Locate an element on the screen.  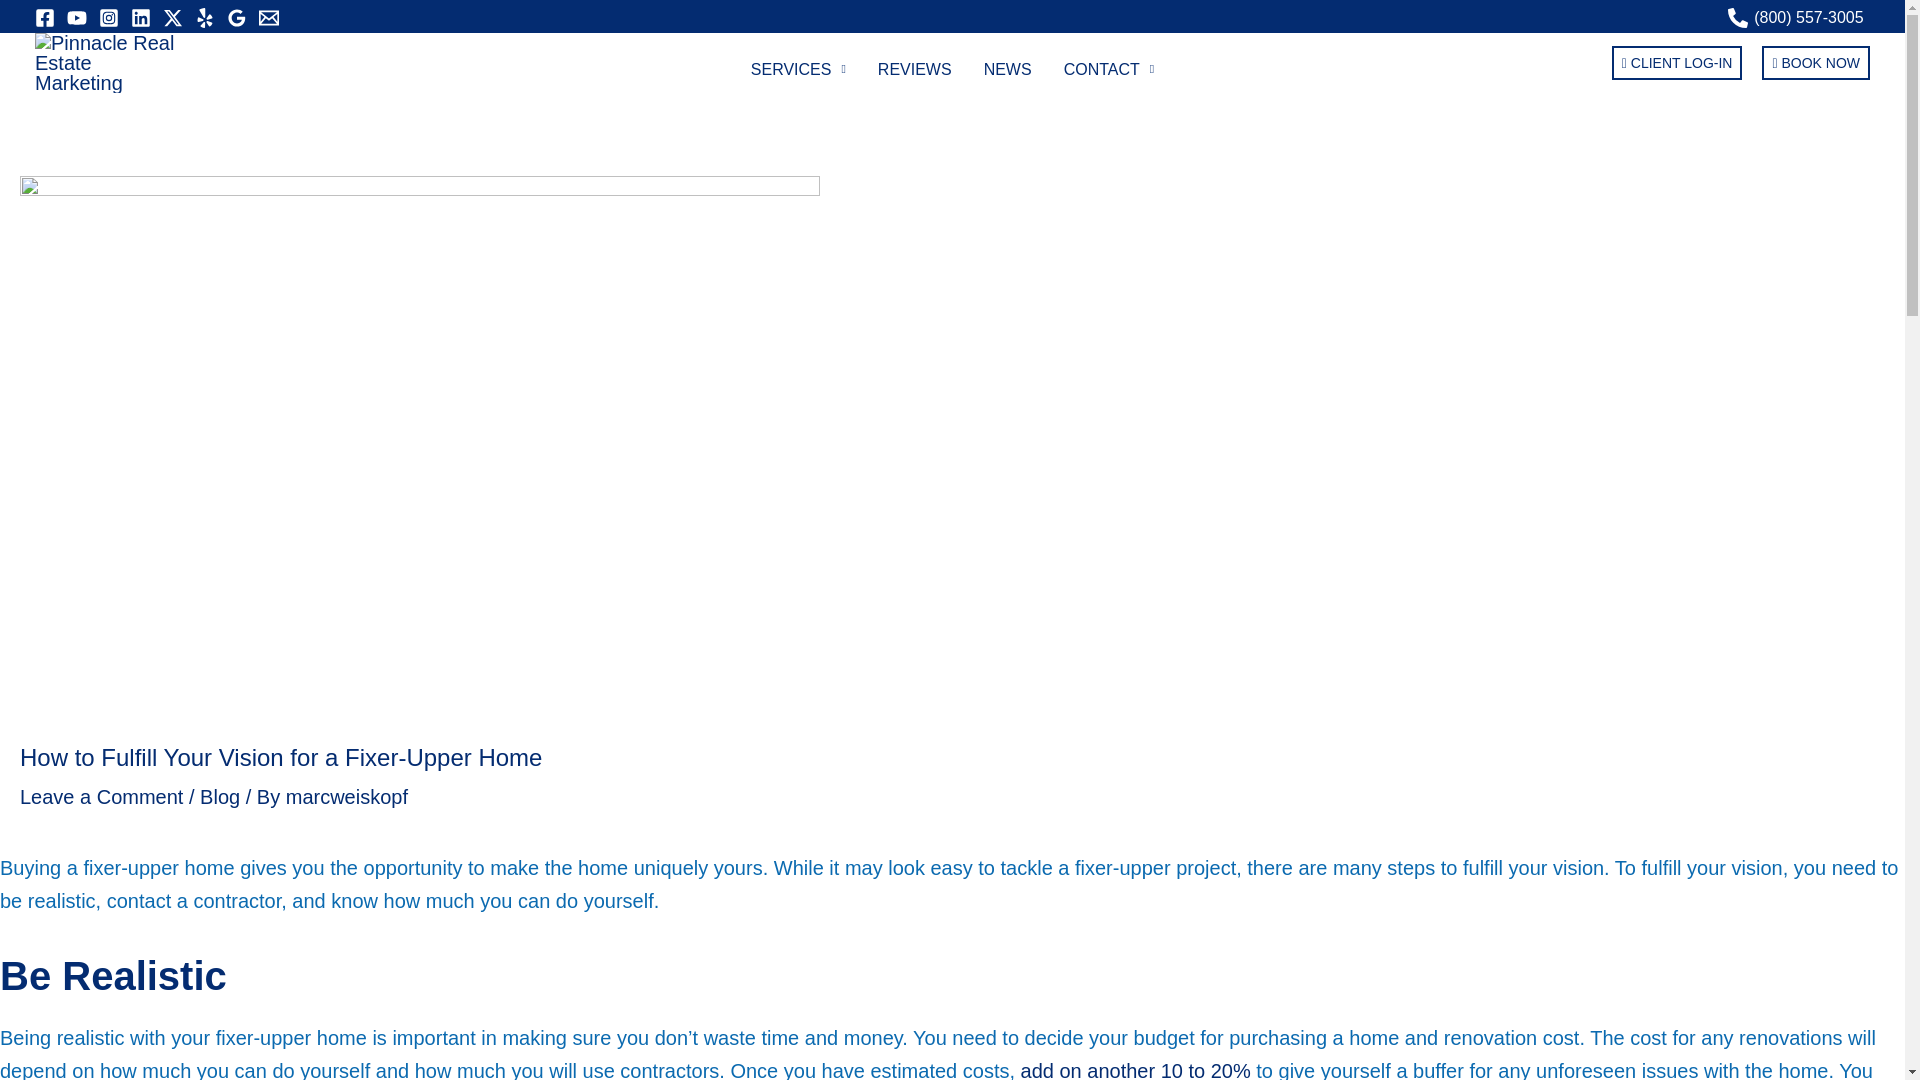
View all posts by marcweiskopf is located at coordinates (346, 796).